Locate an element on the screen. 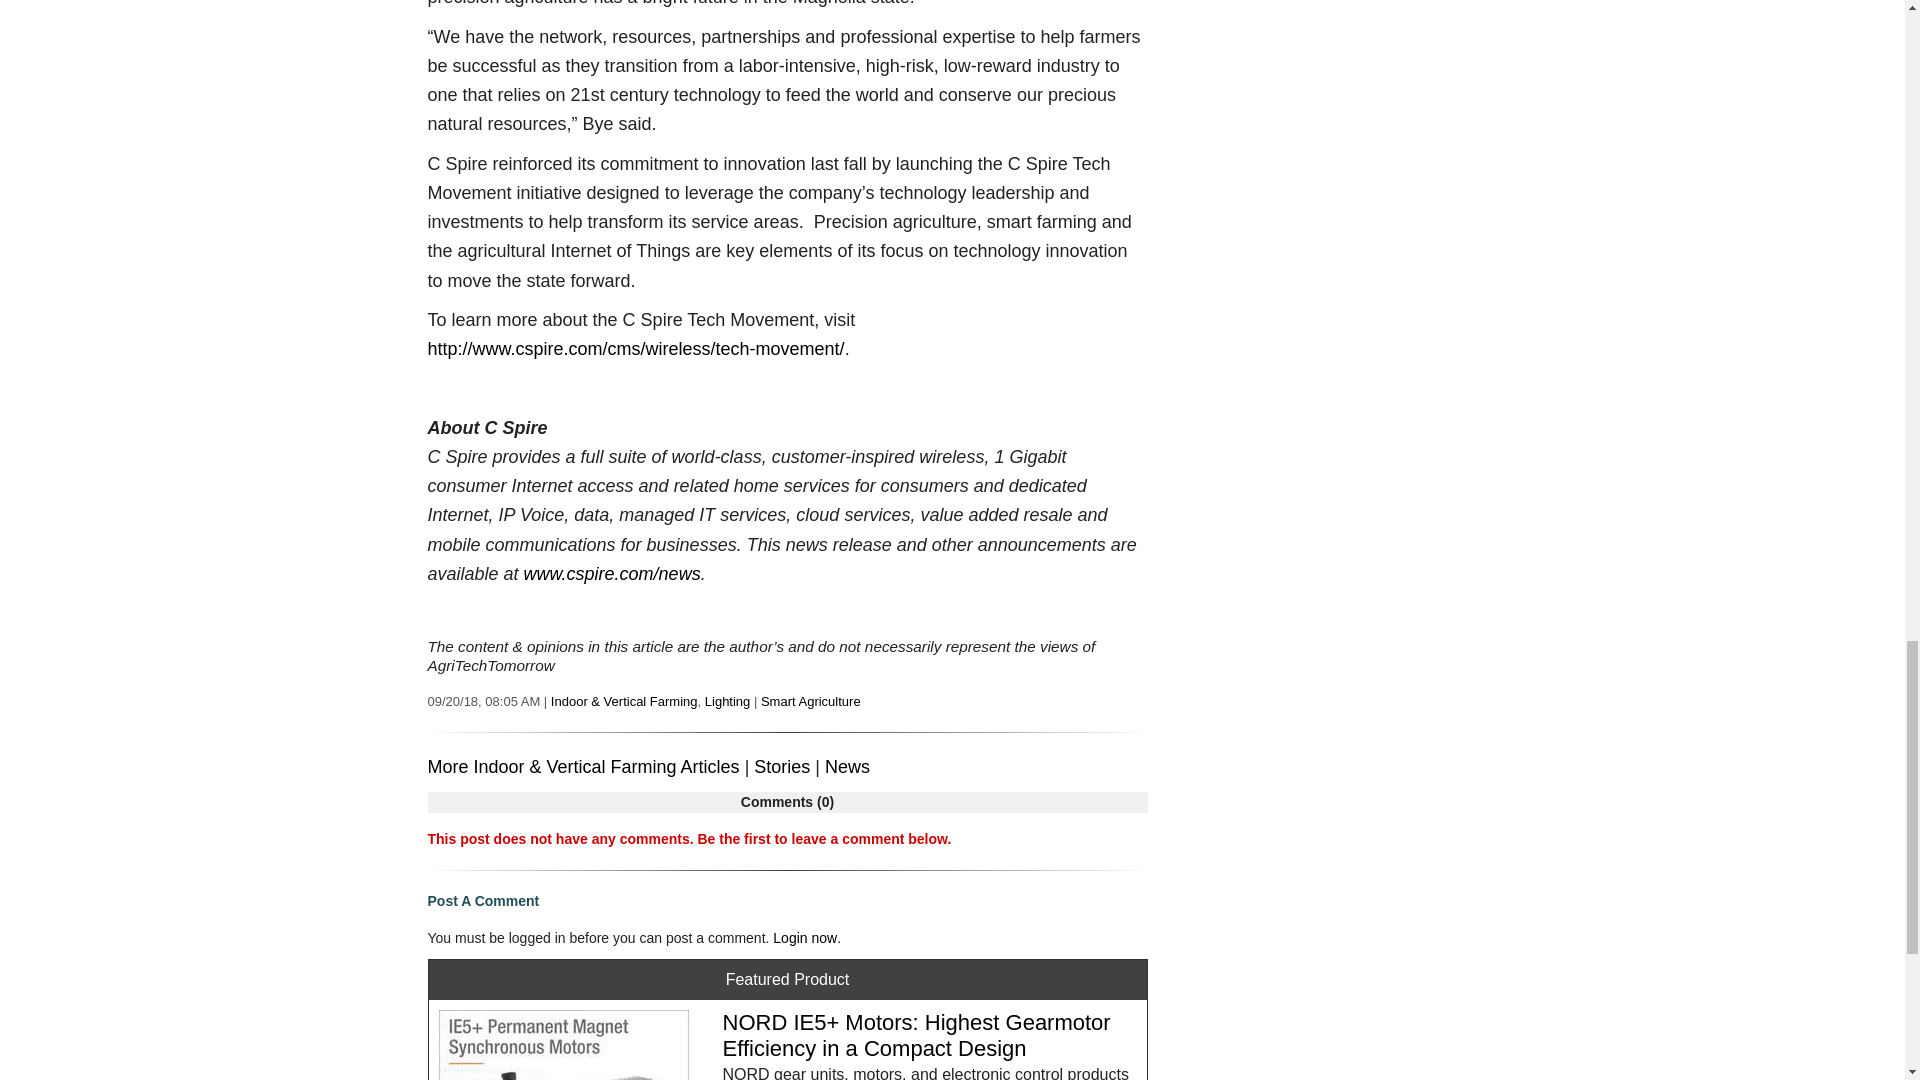 The height and width of the screenshot is (1080, 1920). Stories is located at coordinates (782, 766).